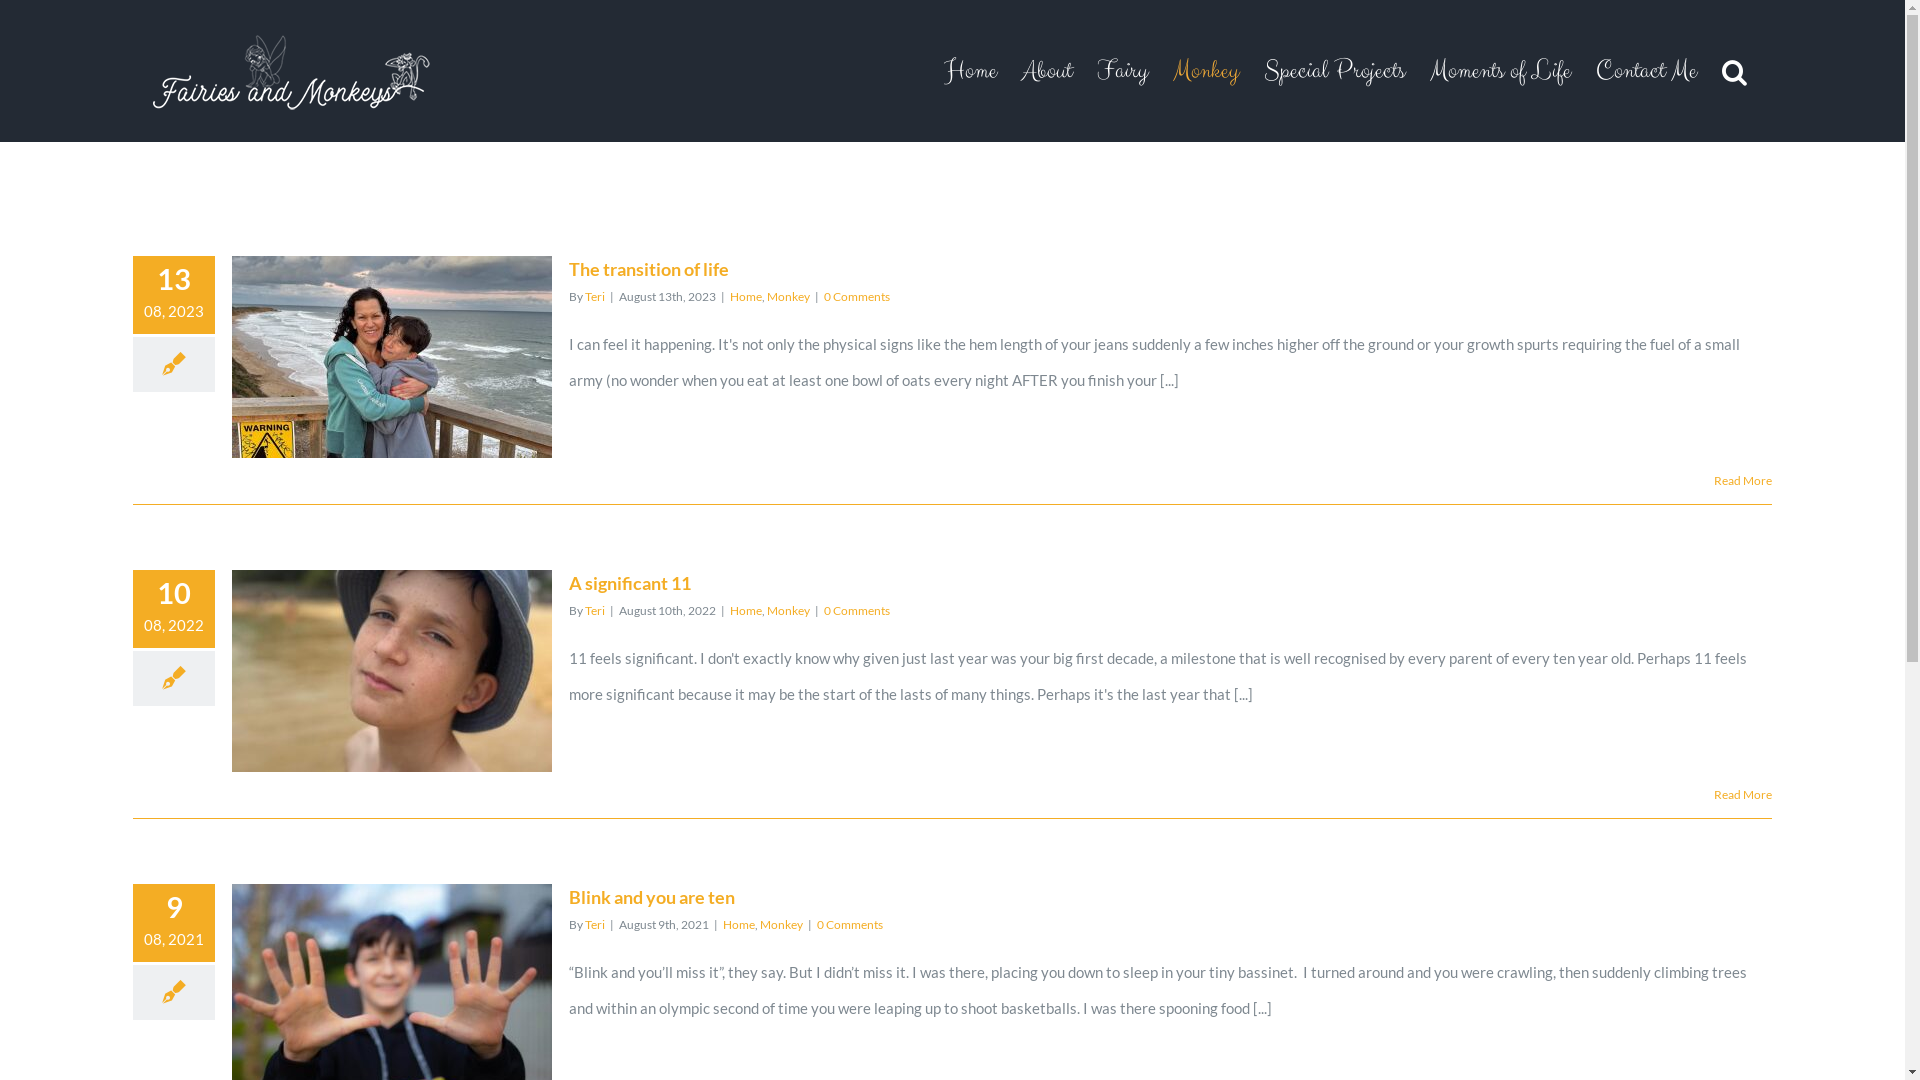  What do you see at coordinates (788, 610) in the screenshot?
I see `Monkey` at bounding box center [788, 610].